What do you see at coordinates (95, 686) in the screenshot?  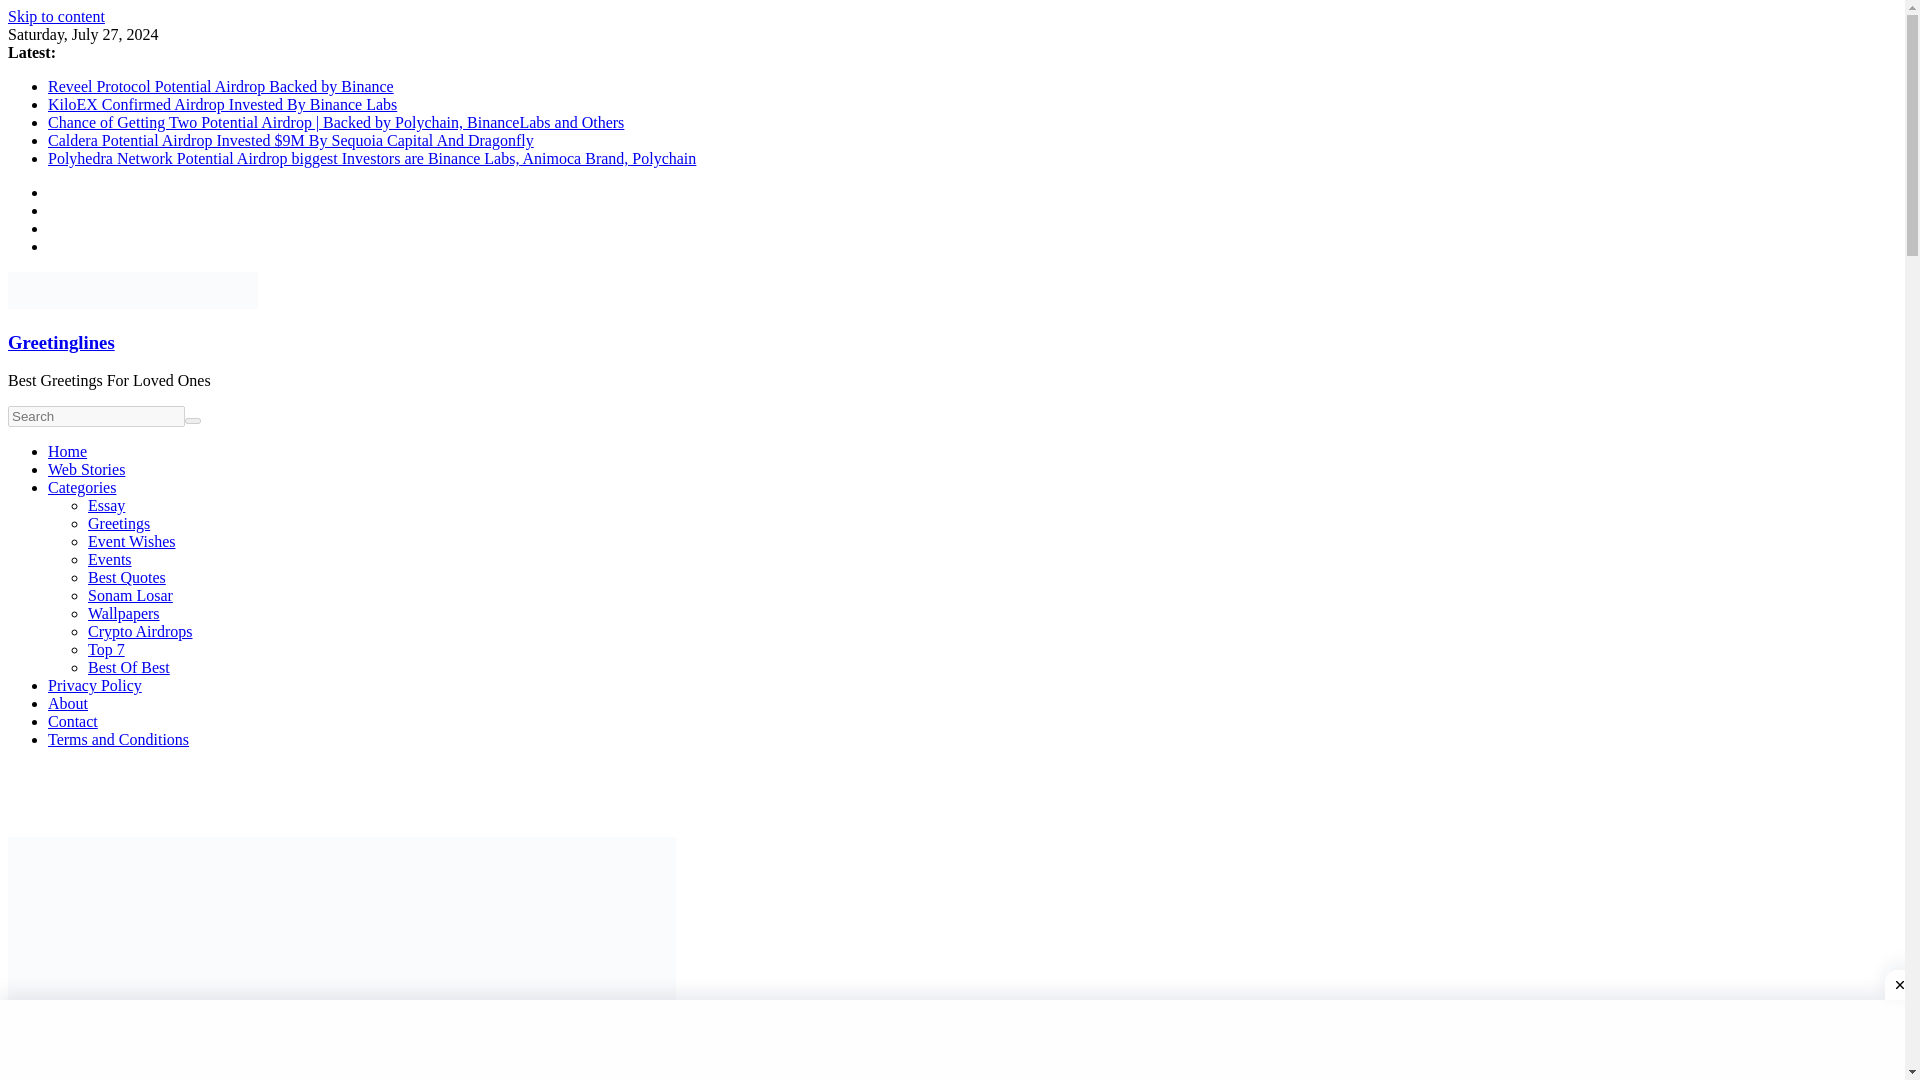 I see `Privacy Policy` at bounding box center [95, 686].